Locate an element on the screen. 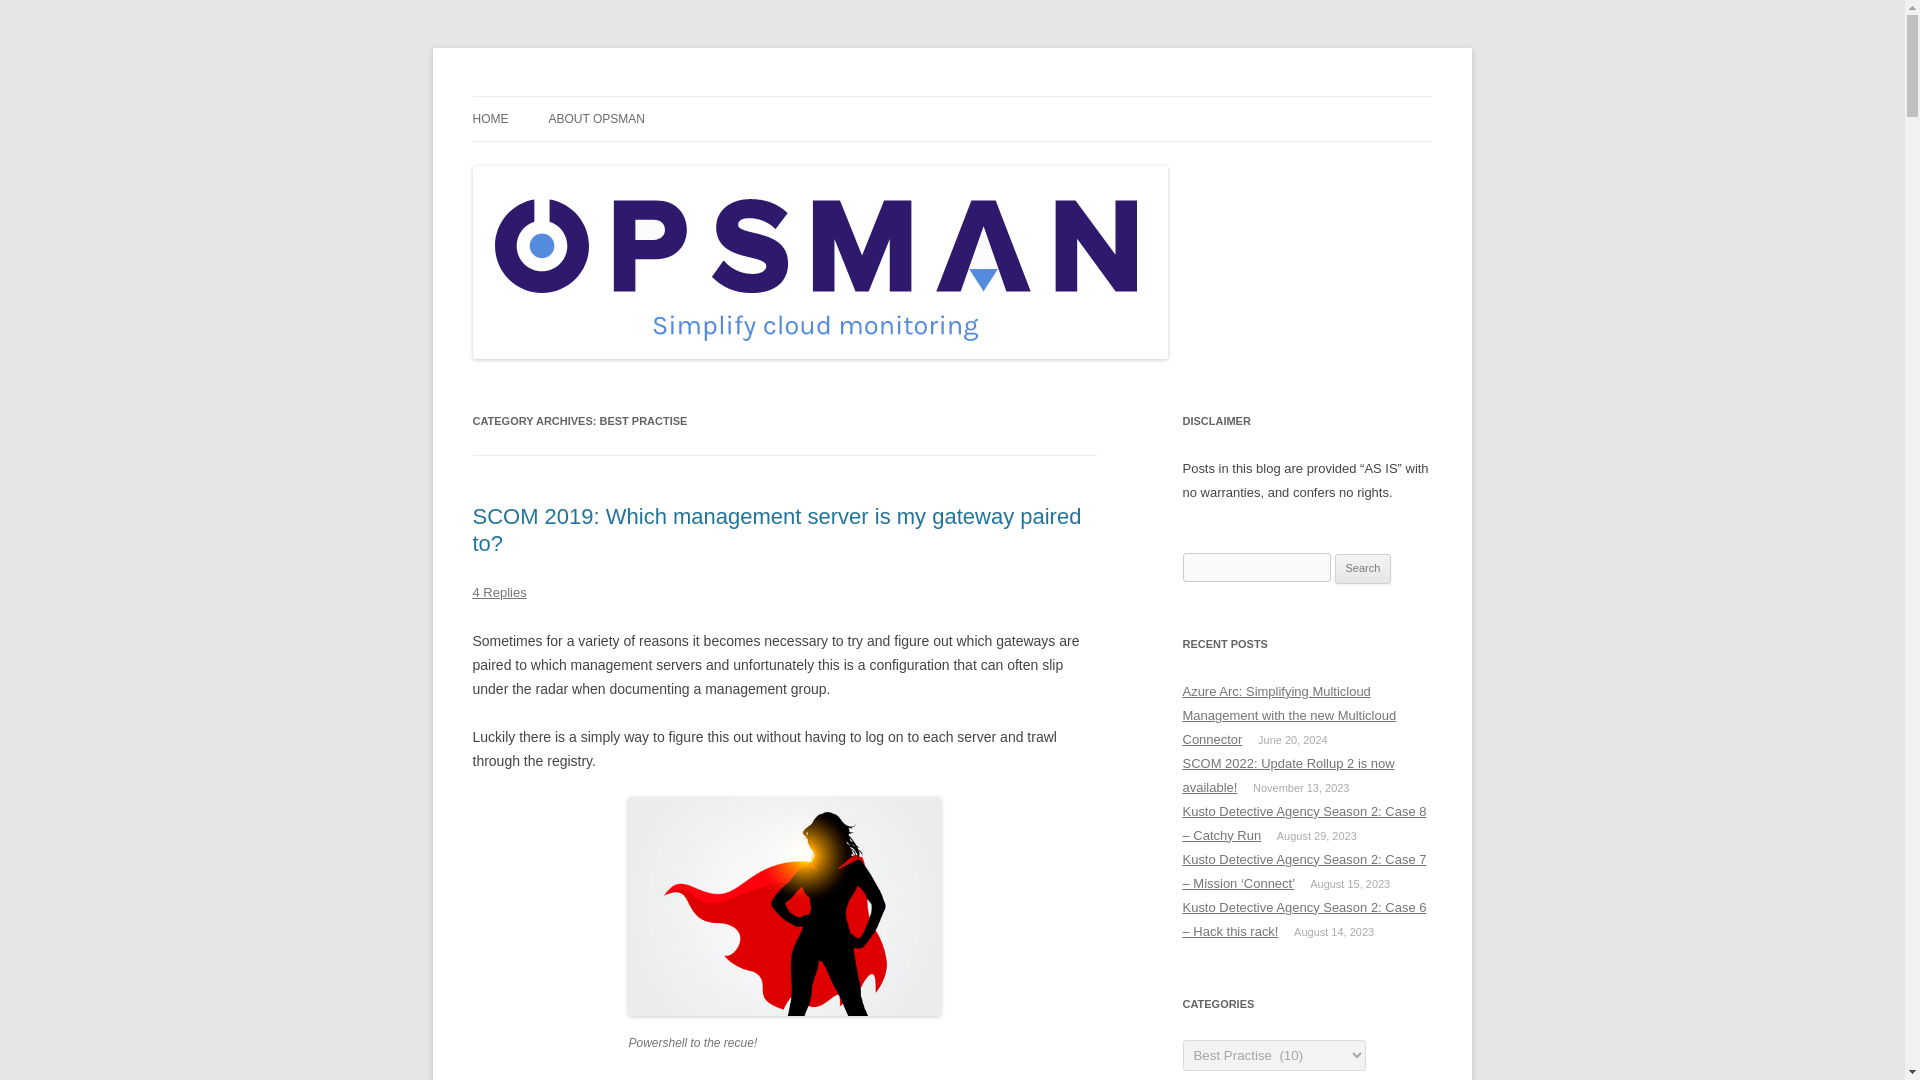 This screenshot has height=1080, width=1920. 4 Replies is located at coordinates (499, 592).